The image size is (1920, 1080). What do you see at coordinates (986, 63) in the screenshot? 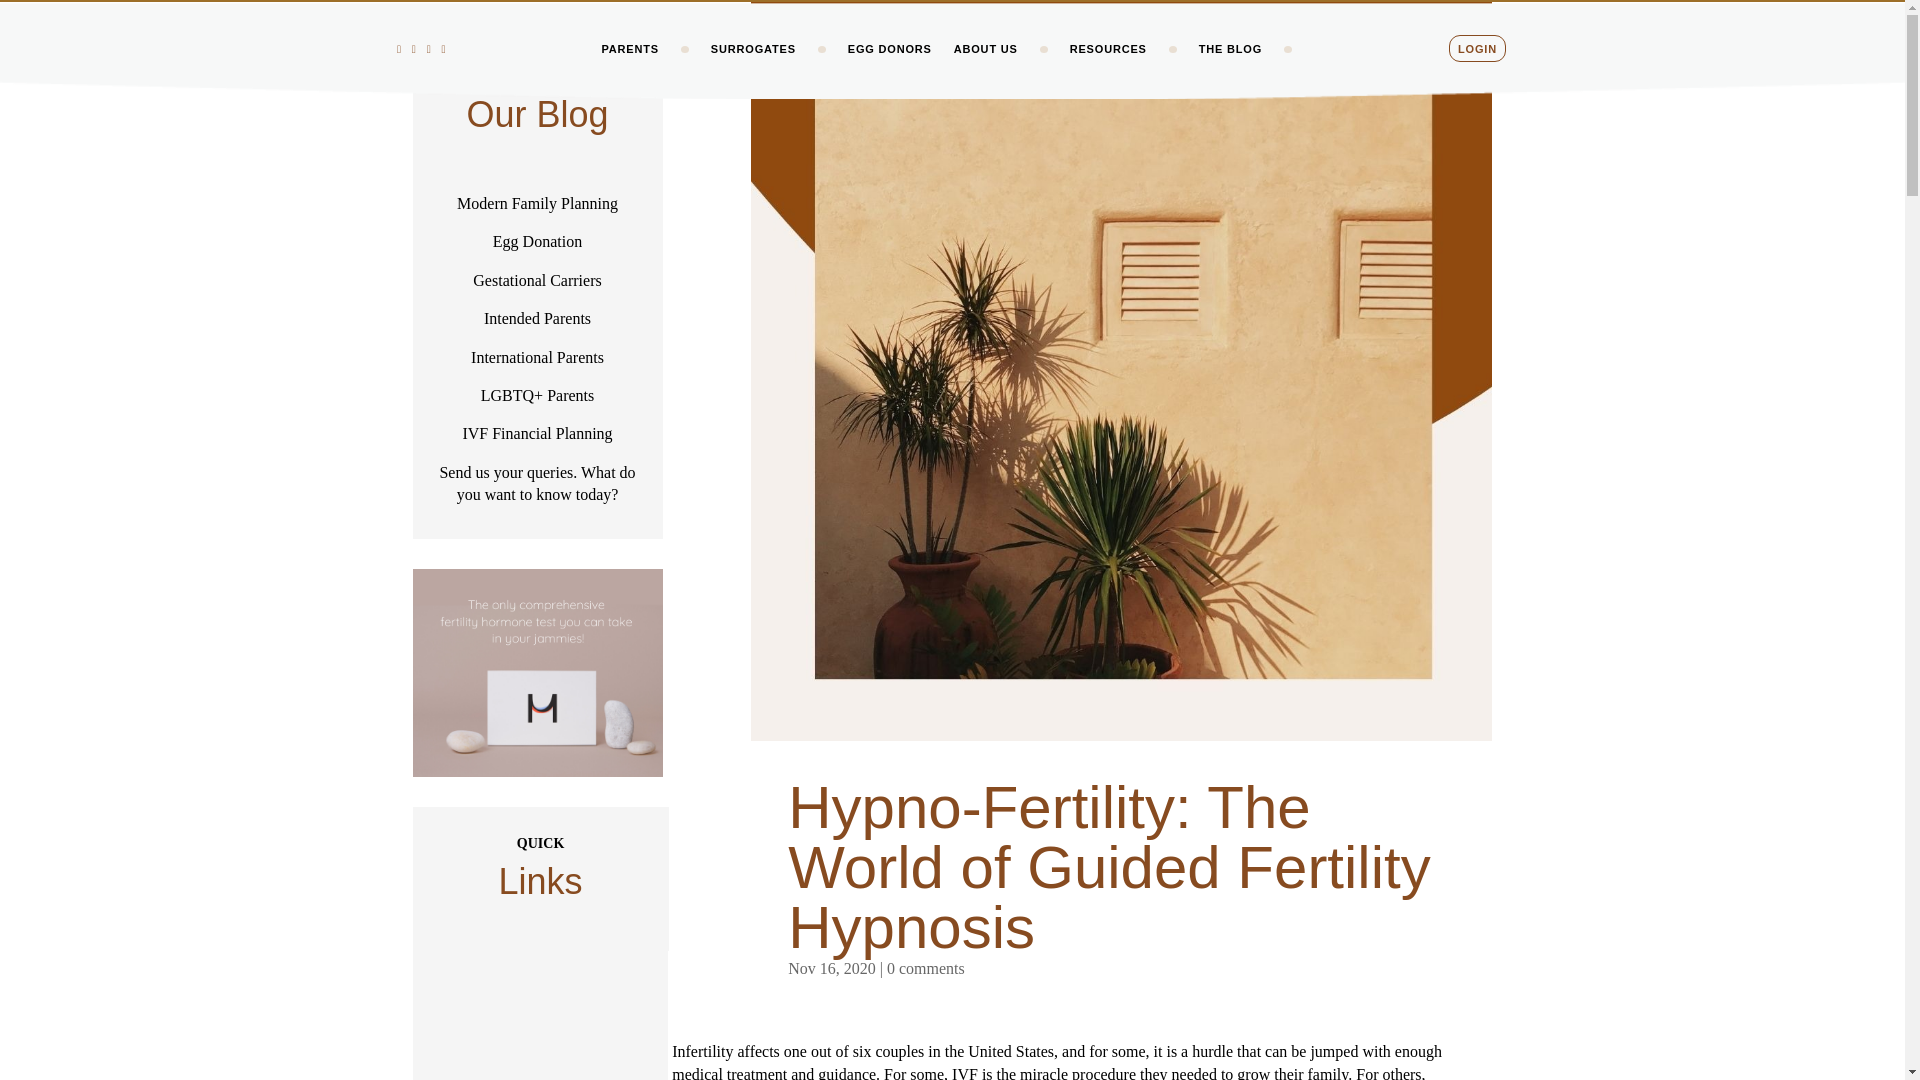
I see `ABOUT US` at bounding box center [986, 63].